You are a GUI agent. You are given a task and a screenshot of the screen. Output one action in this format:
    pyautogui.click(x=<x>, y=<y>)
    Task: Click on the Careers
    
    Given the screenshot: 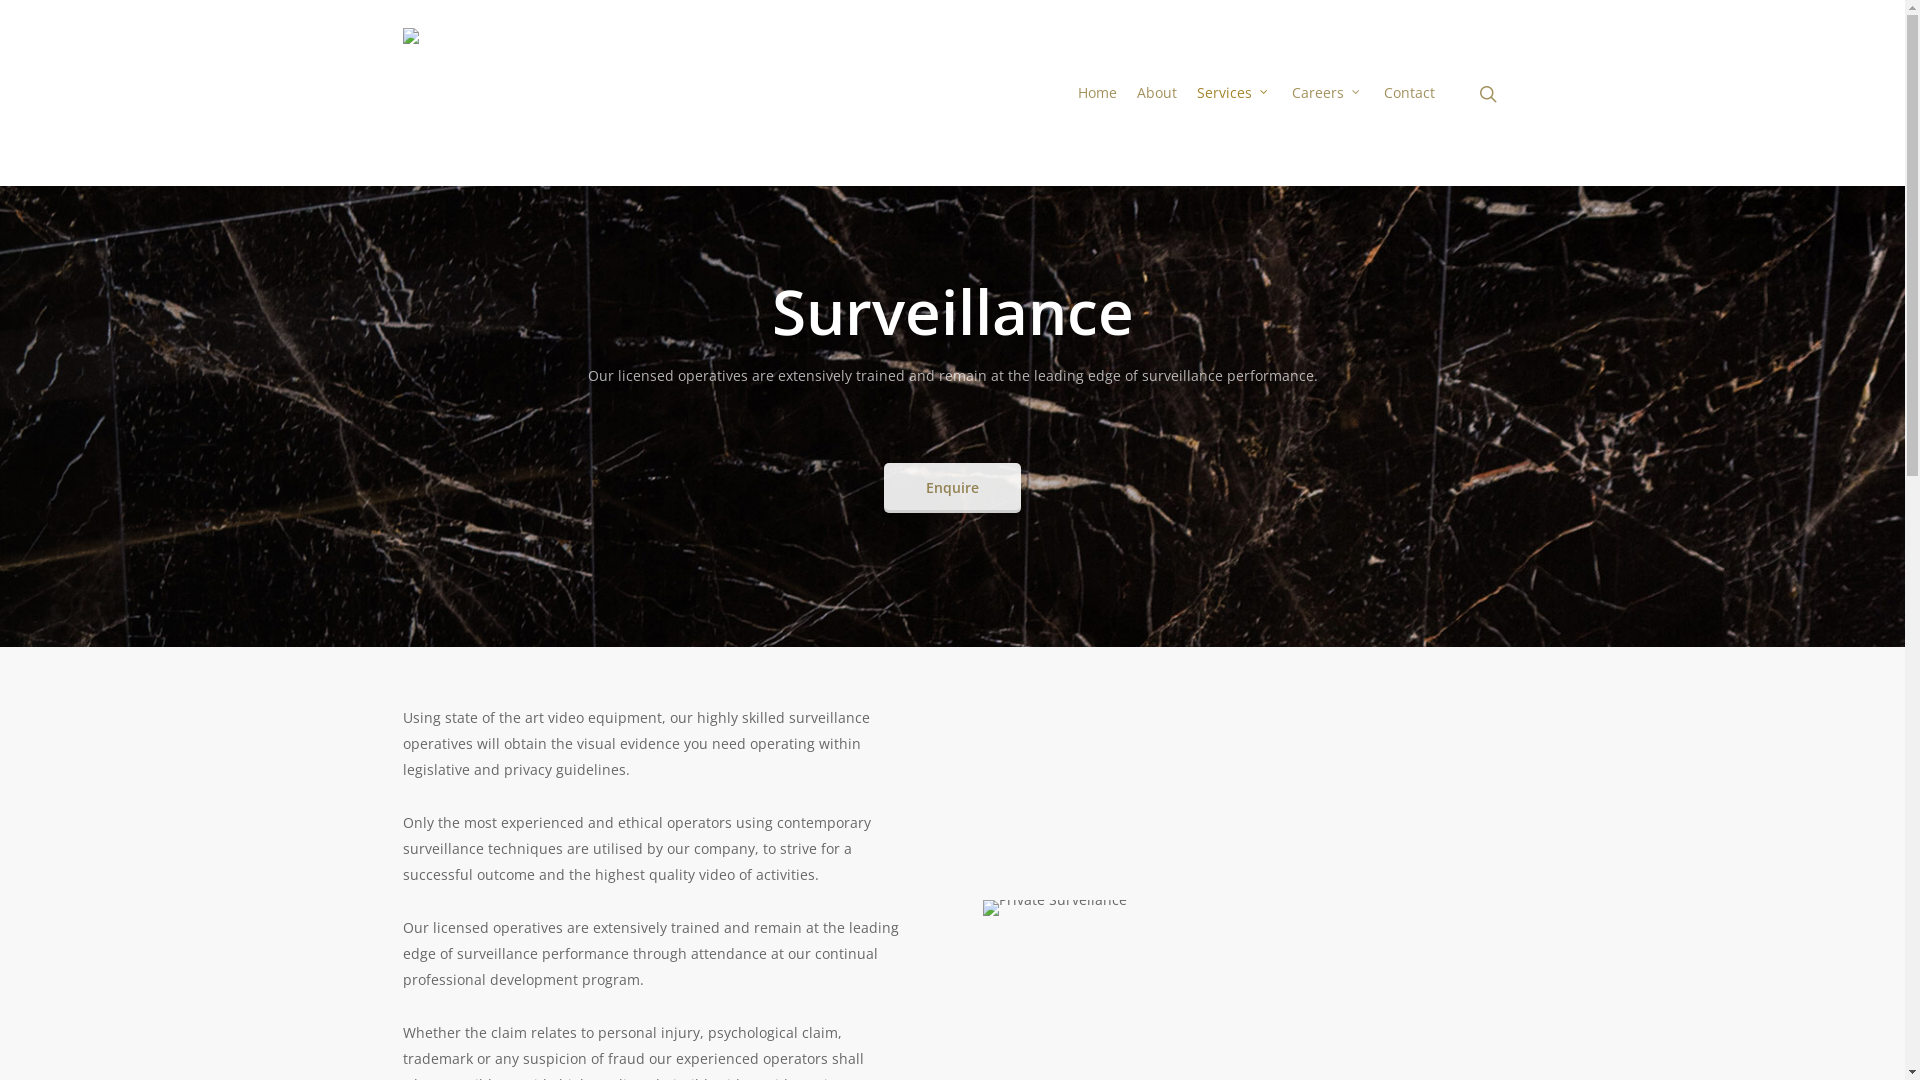 What is the action you would take?
    pyautogui.click(x=1328, y=93)
    